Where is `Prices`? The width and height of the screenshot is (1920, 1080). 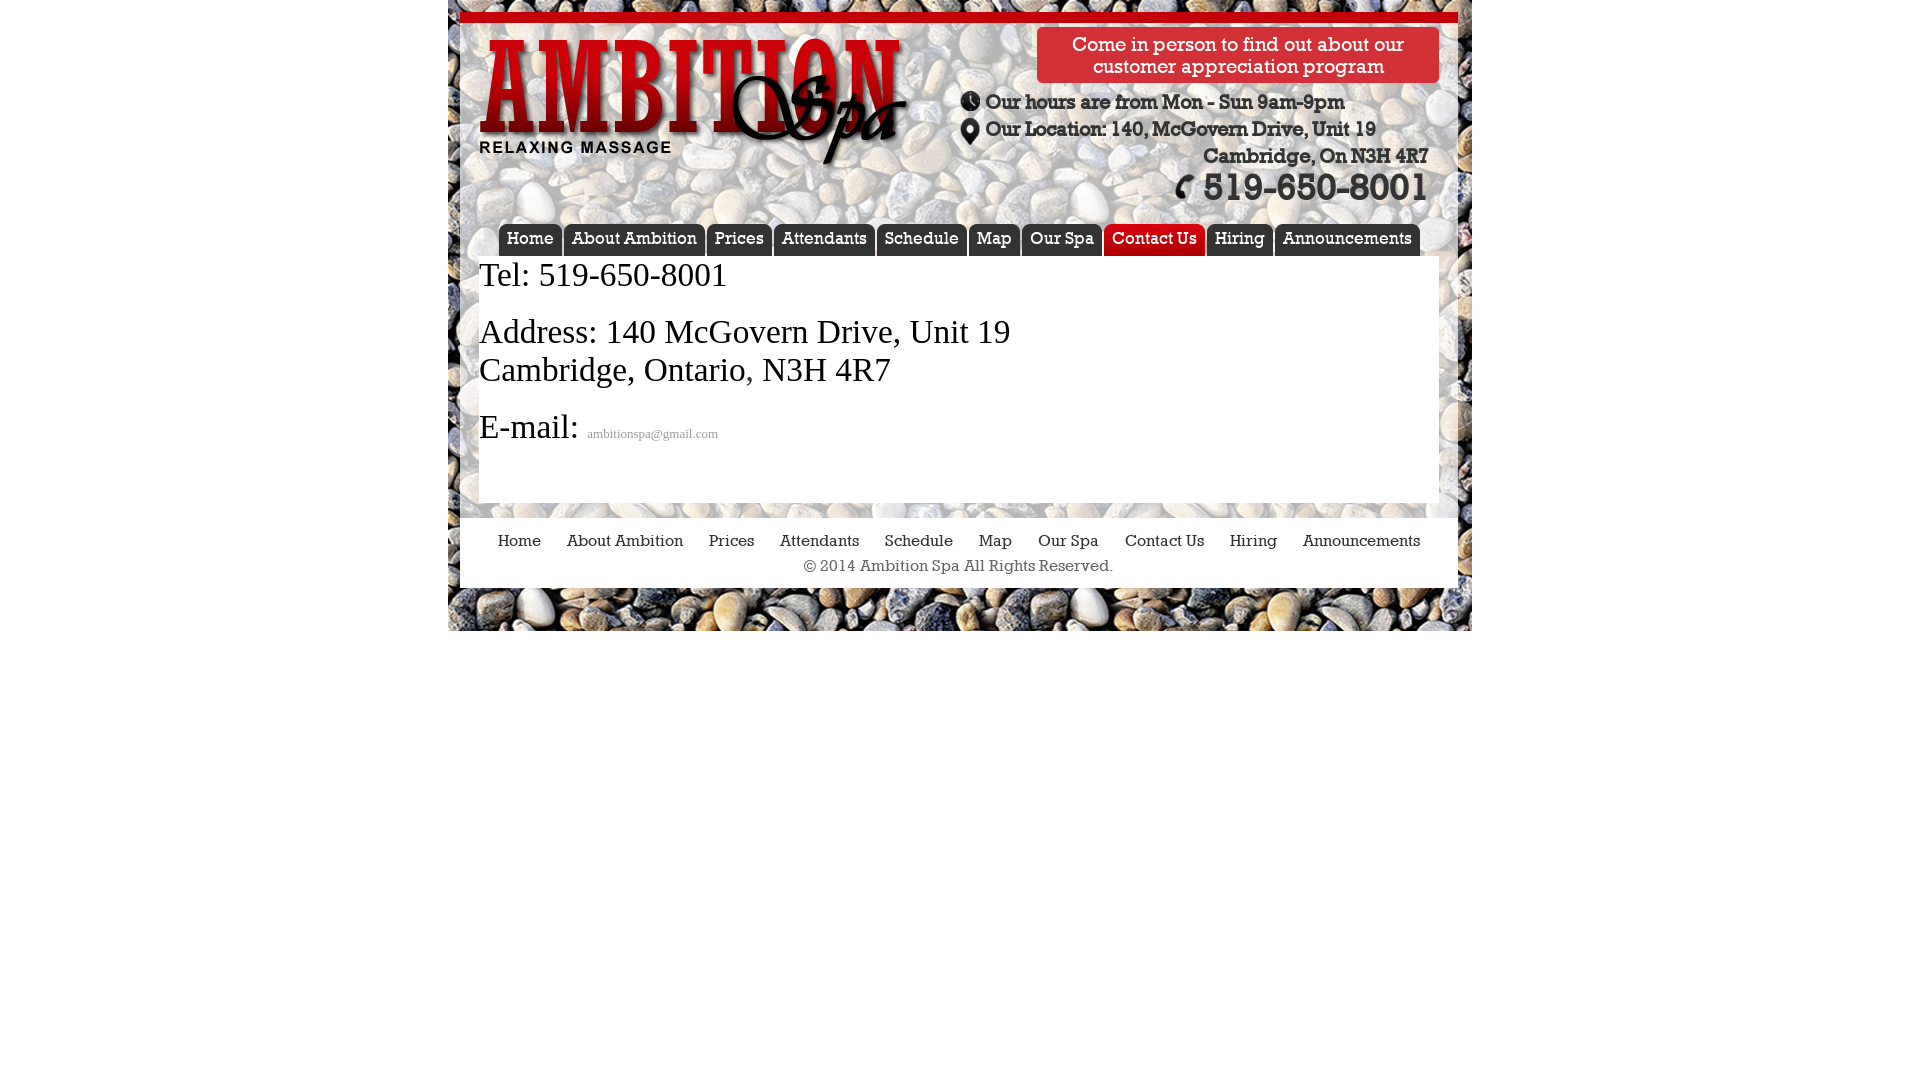 Prices is located at coordinates (742, 240).